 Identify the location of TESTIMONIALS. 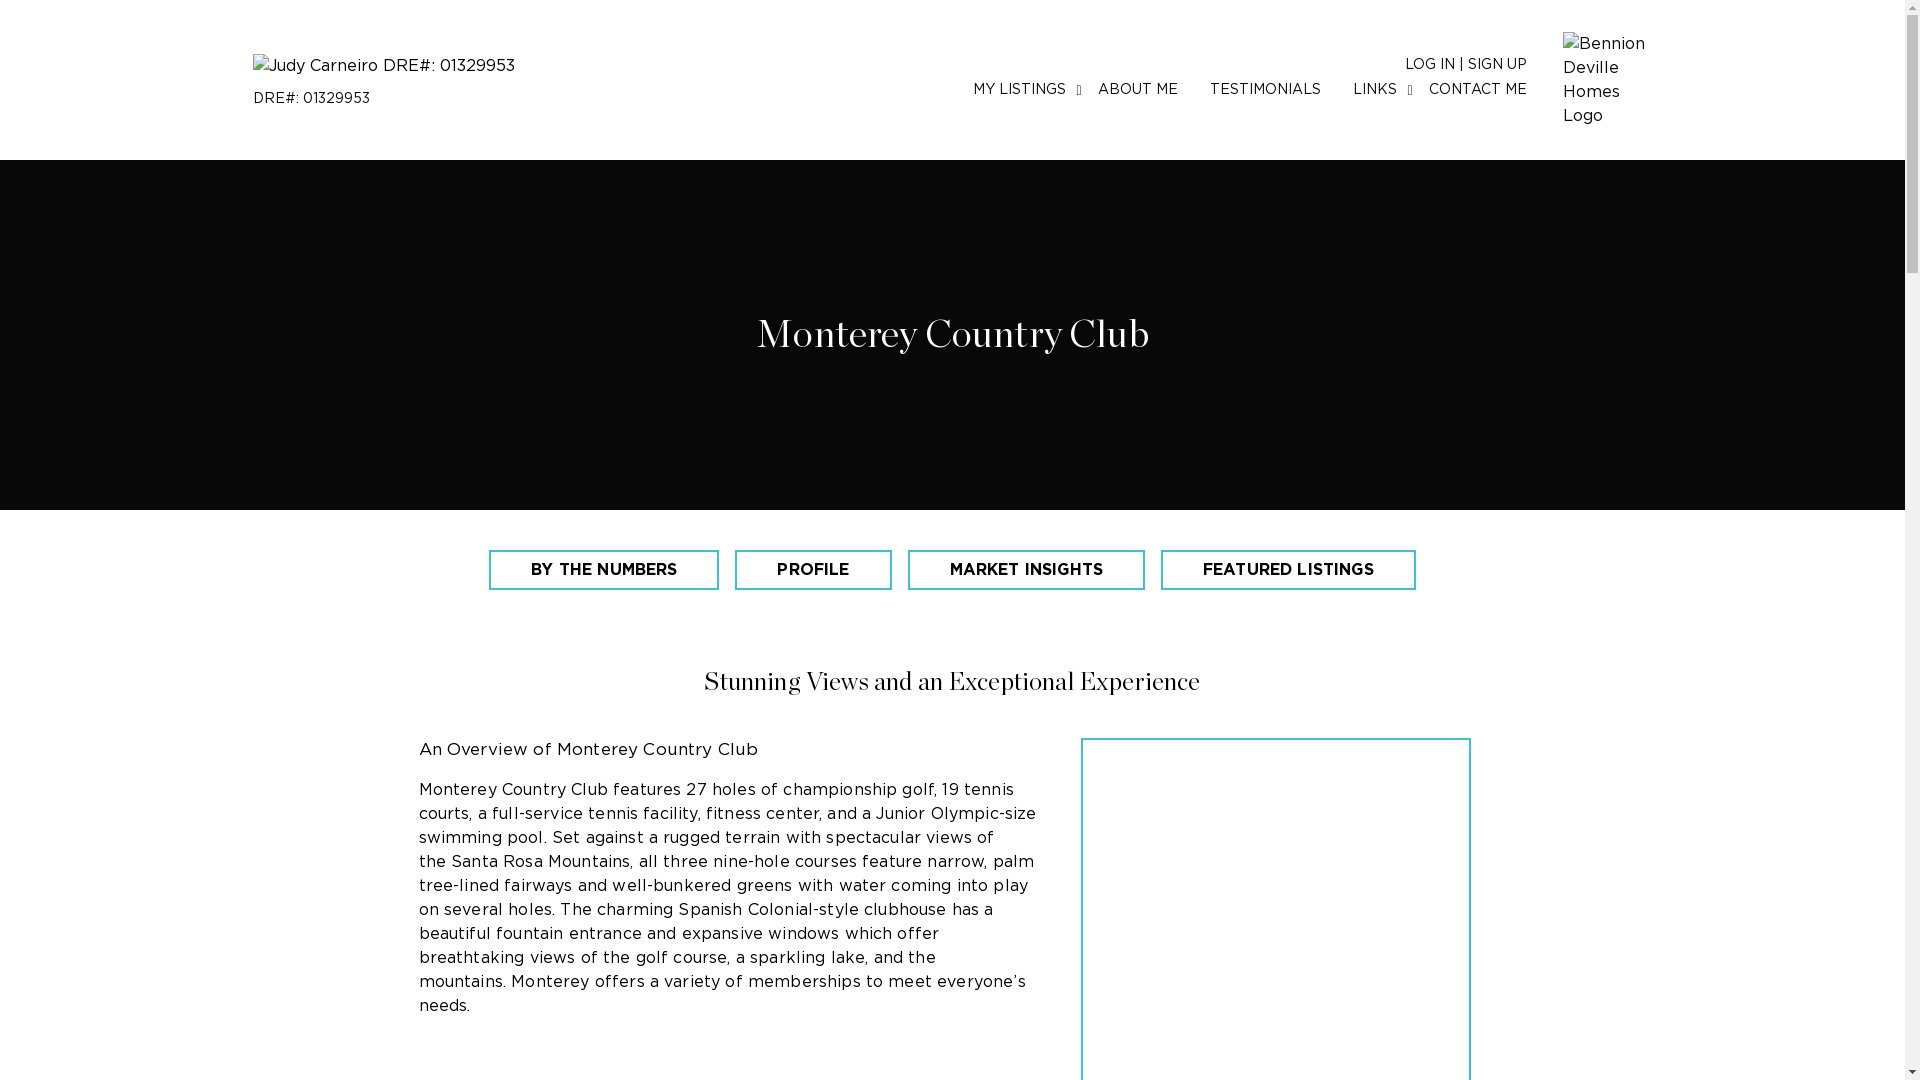
(1264, 90).